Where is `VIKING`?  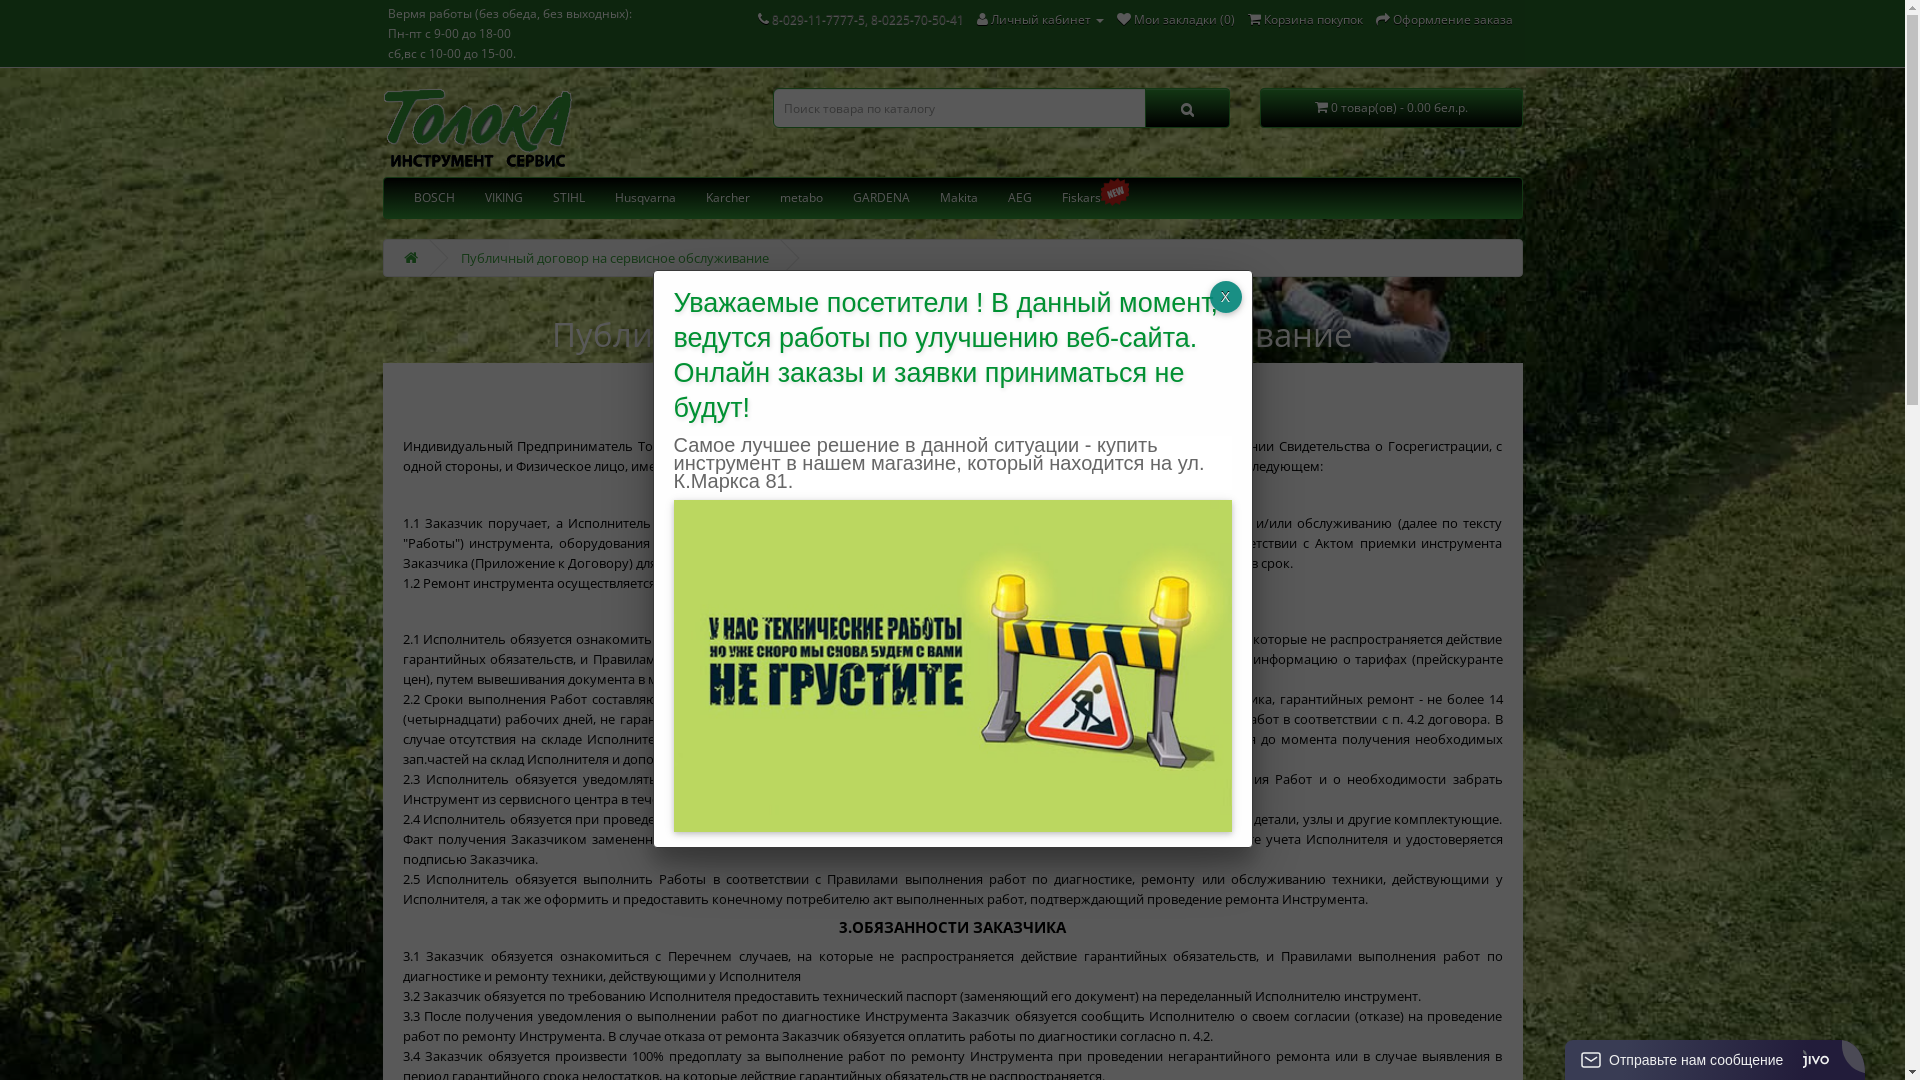
VIKING is located at coordinates (504, 198).